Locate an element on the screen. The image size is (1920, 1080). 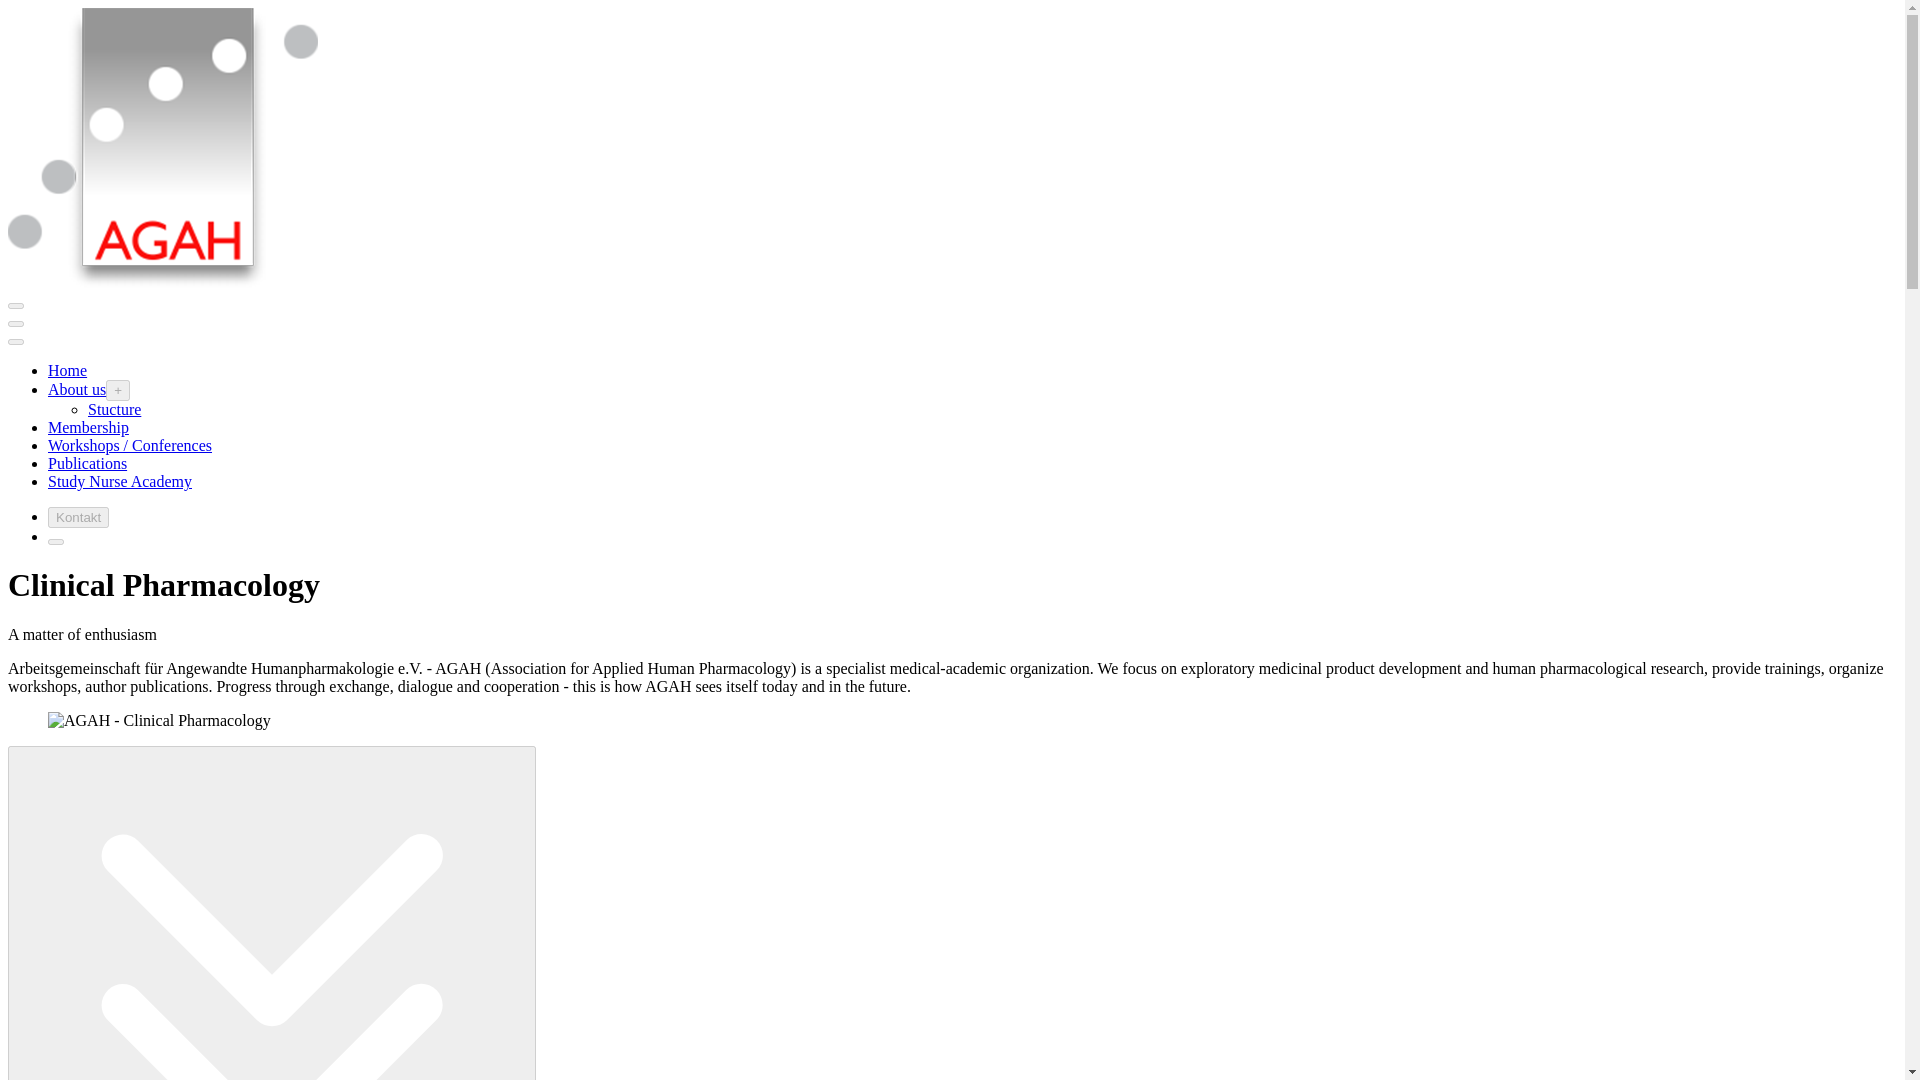
About us is located at coordinates (76, 390).